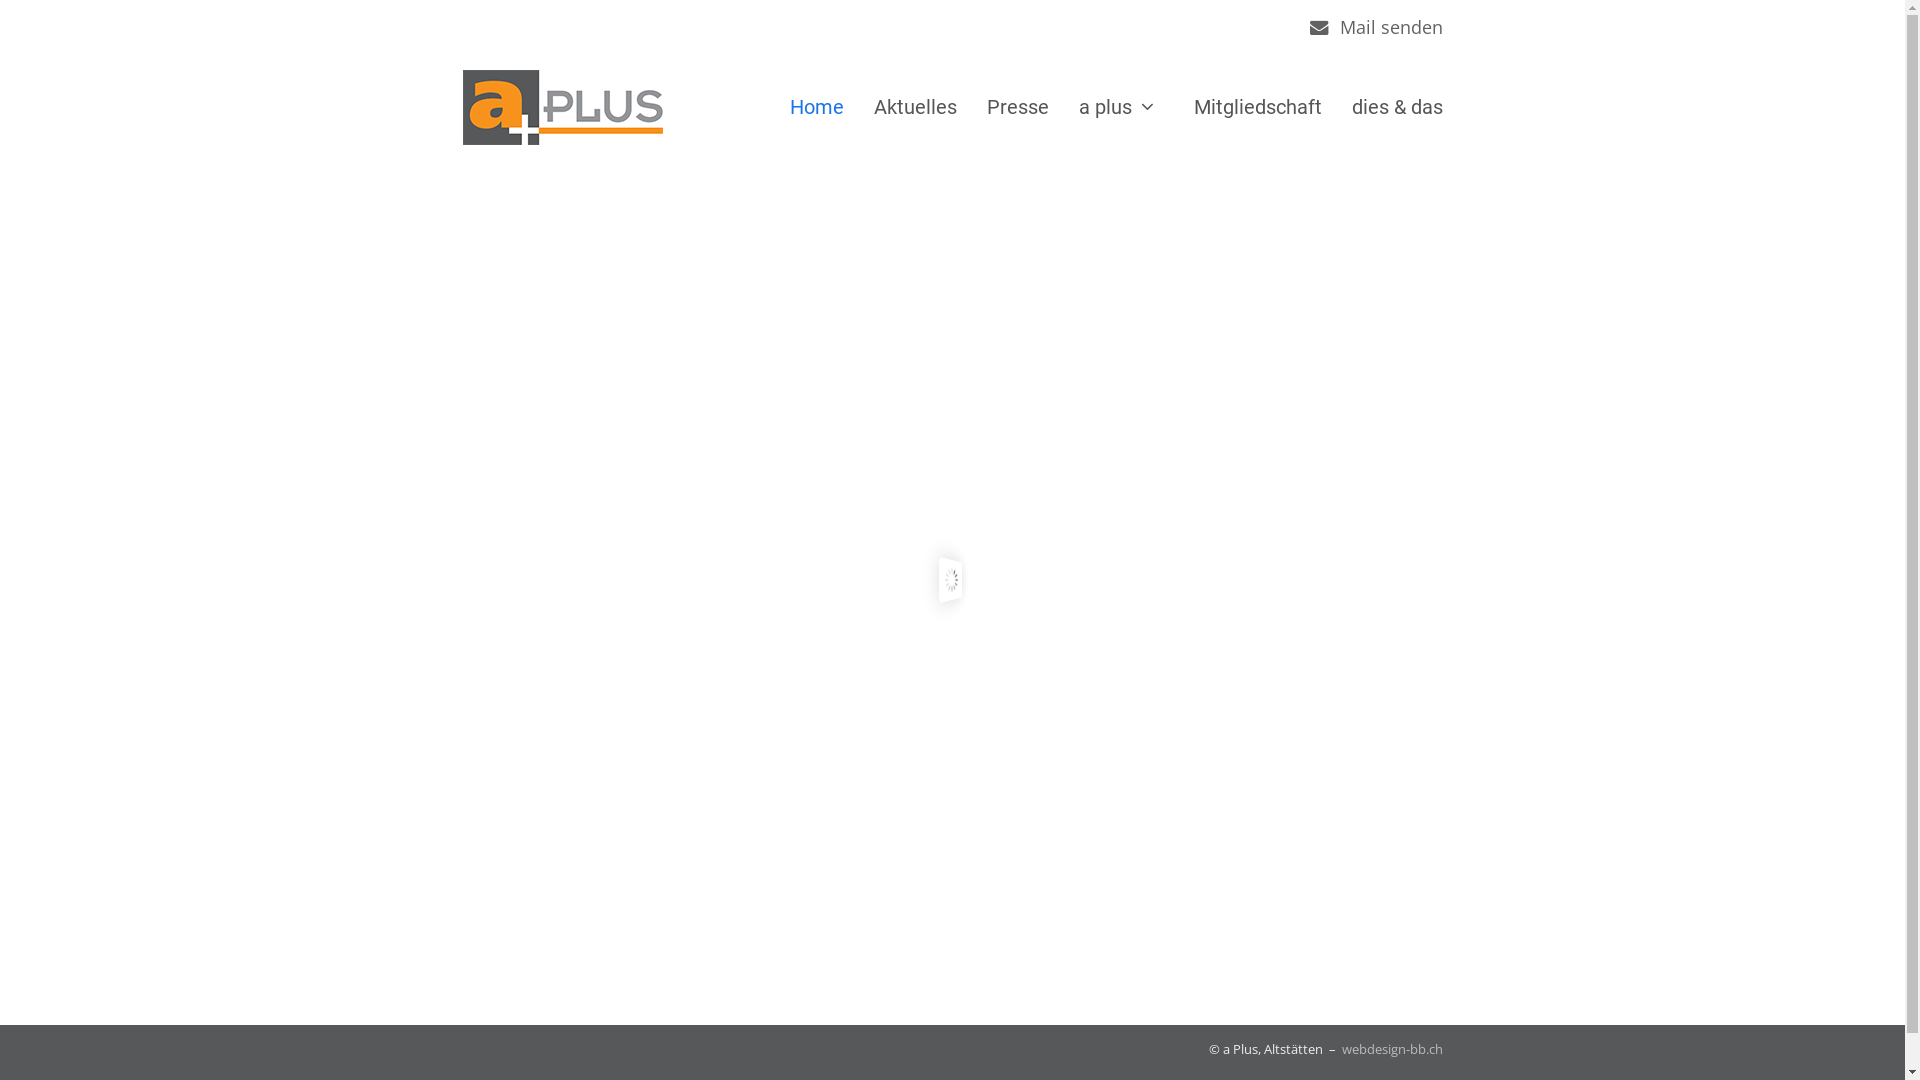 This screenshot has width=1920, height=1080. Describe the element at coordinates (1121, 107) in the screenshot. I see `a plus` at that location.